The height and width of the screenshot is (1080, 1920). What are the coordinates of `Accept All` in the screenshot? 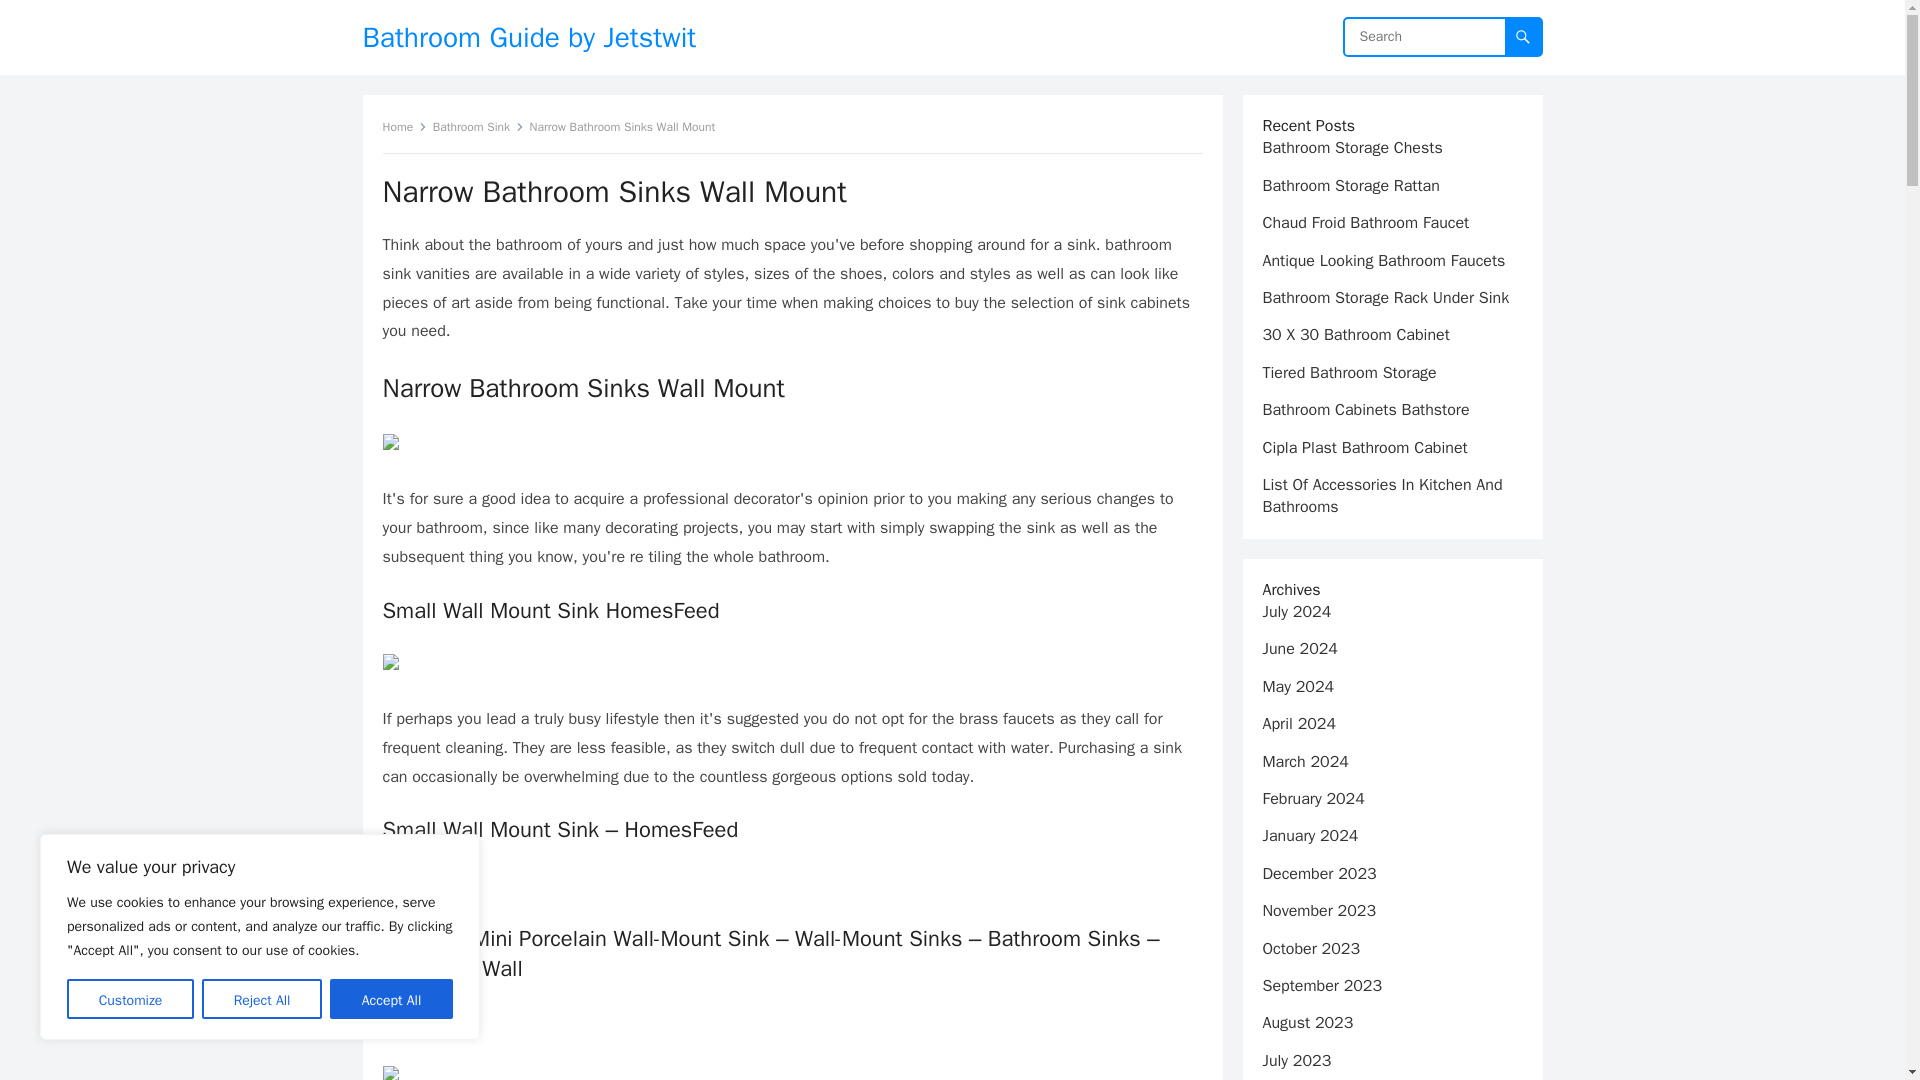 It's located at (392, 998).